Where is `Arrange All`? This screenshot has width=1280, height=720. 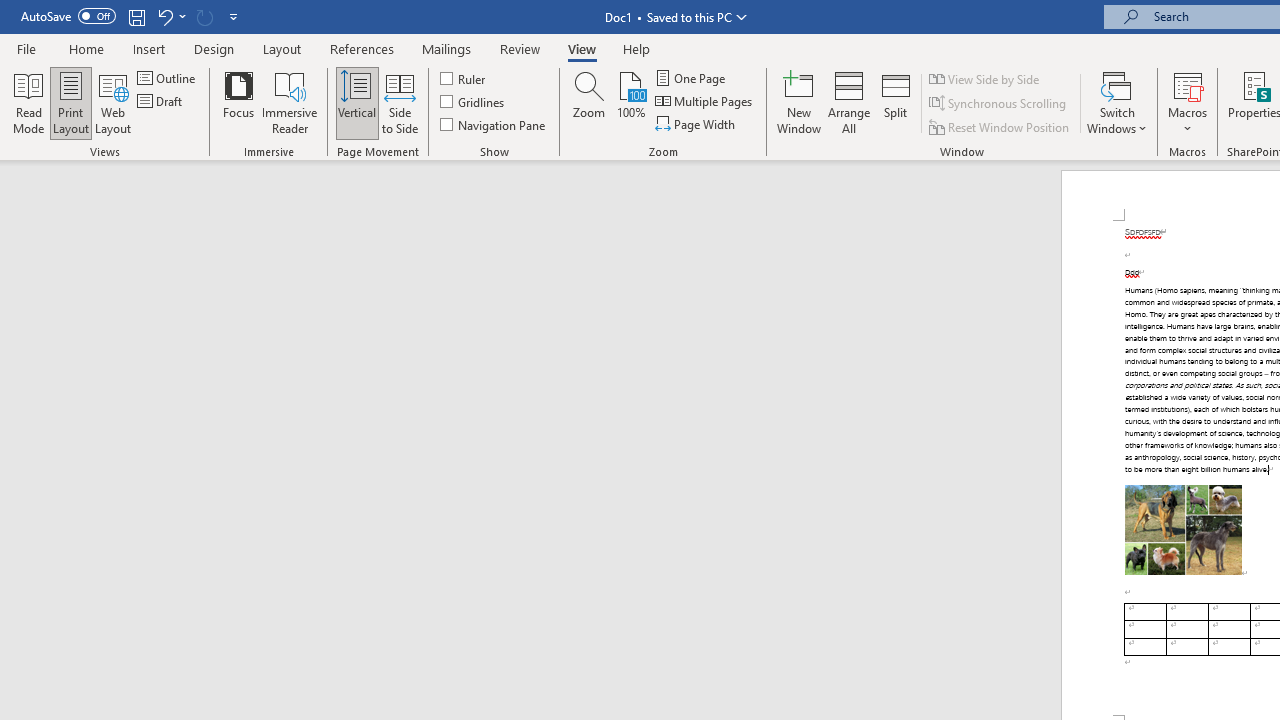 Arrange All is located at coordinates (848, 102).